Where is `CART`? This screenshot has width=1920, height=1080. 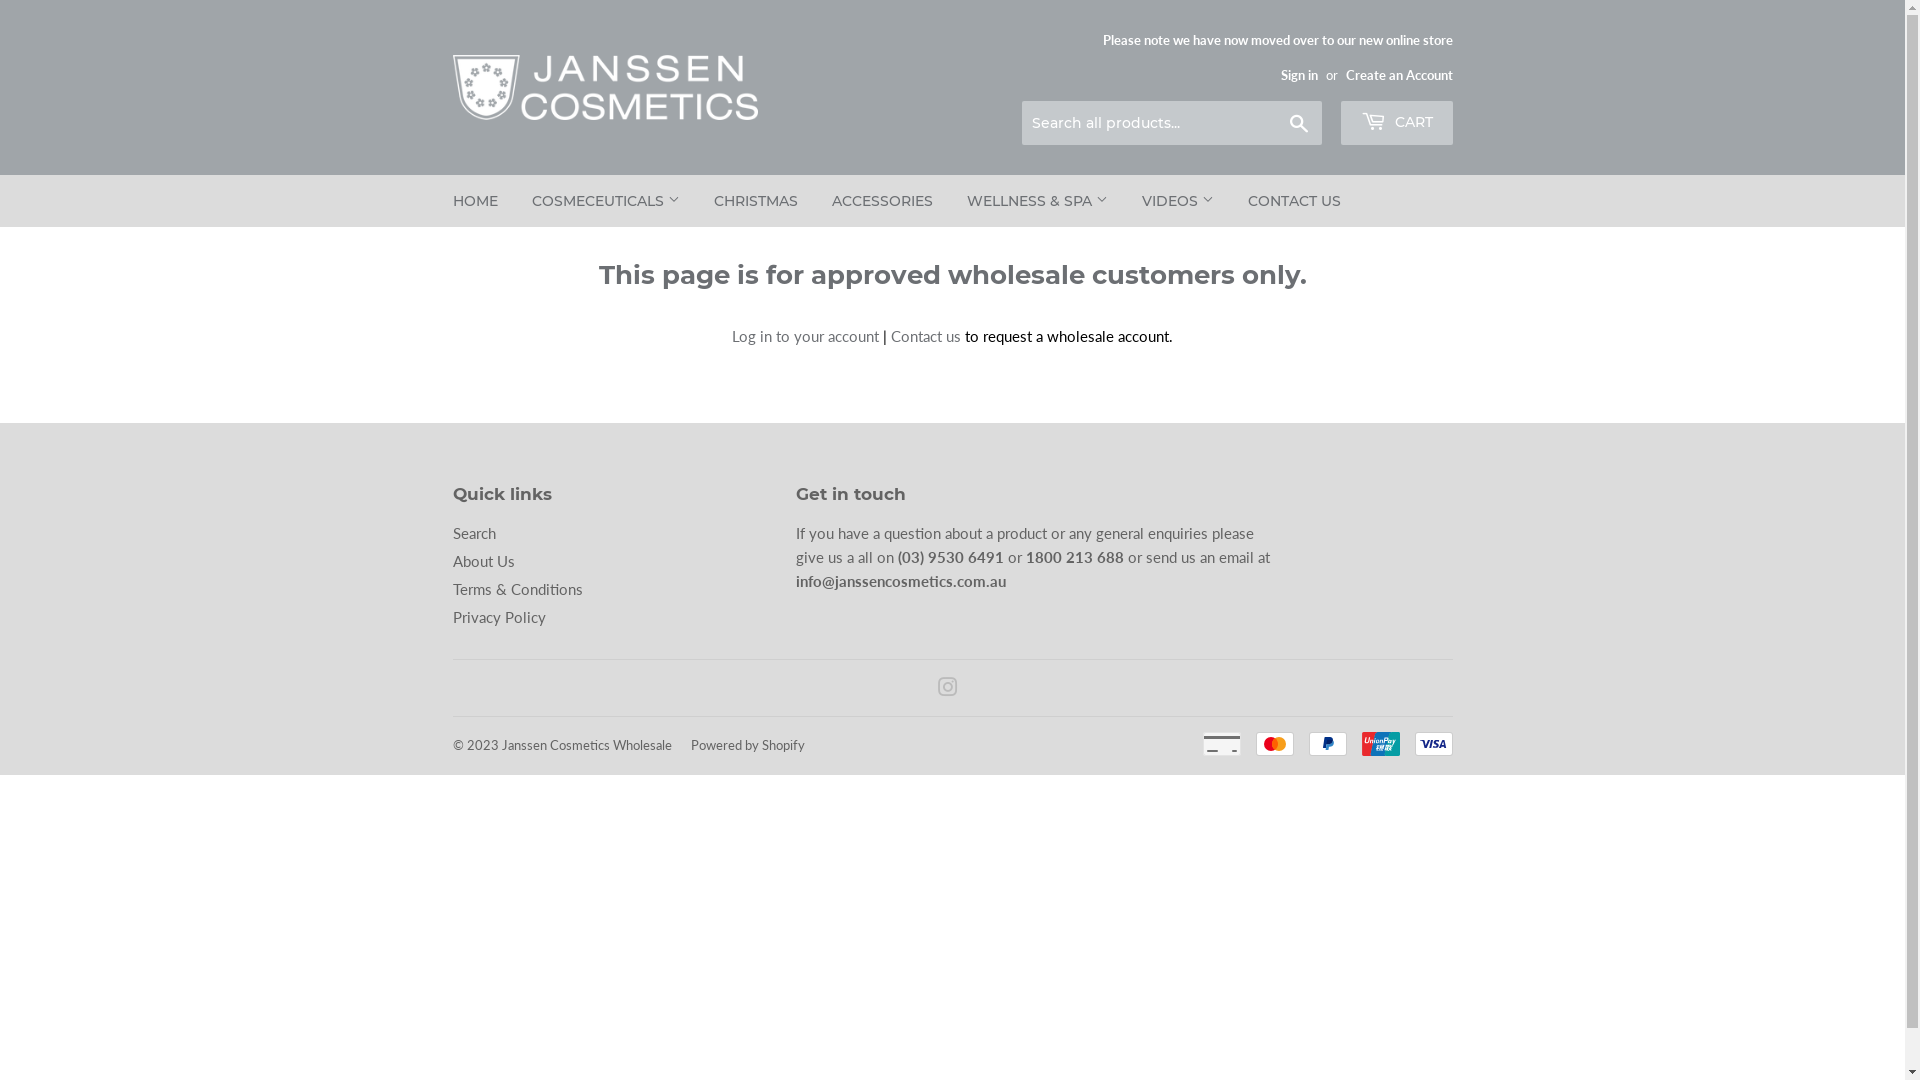 CART is located at coordinates (1396, 123).